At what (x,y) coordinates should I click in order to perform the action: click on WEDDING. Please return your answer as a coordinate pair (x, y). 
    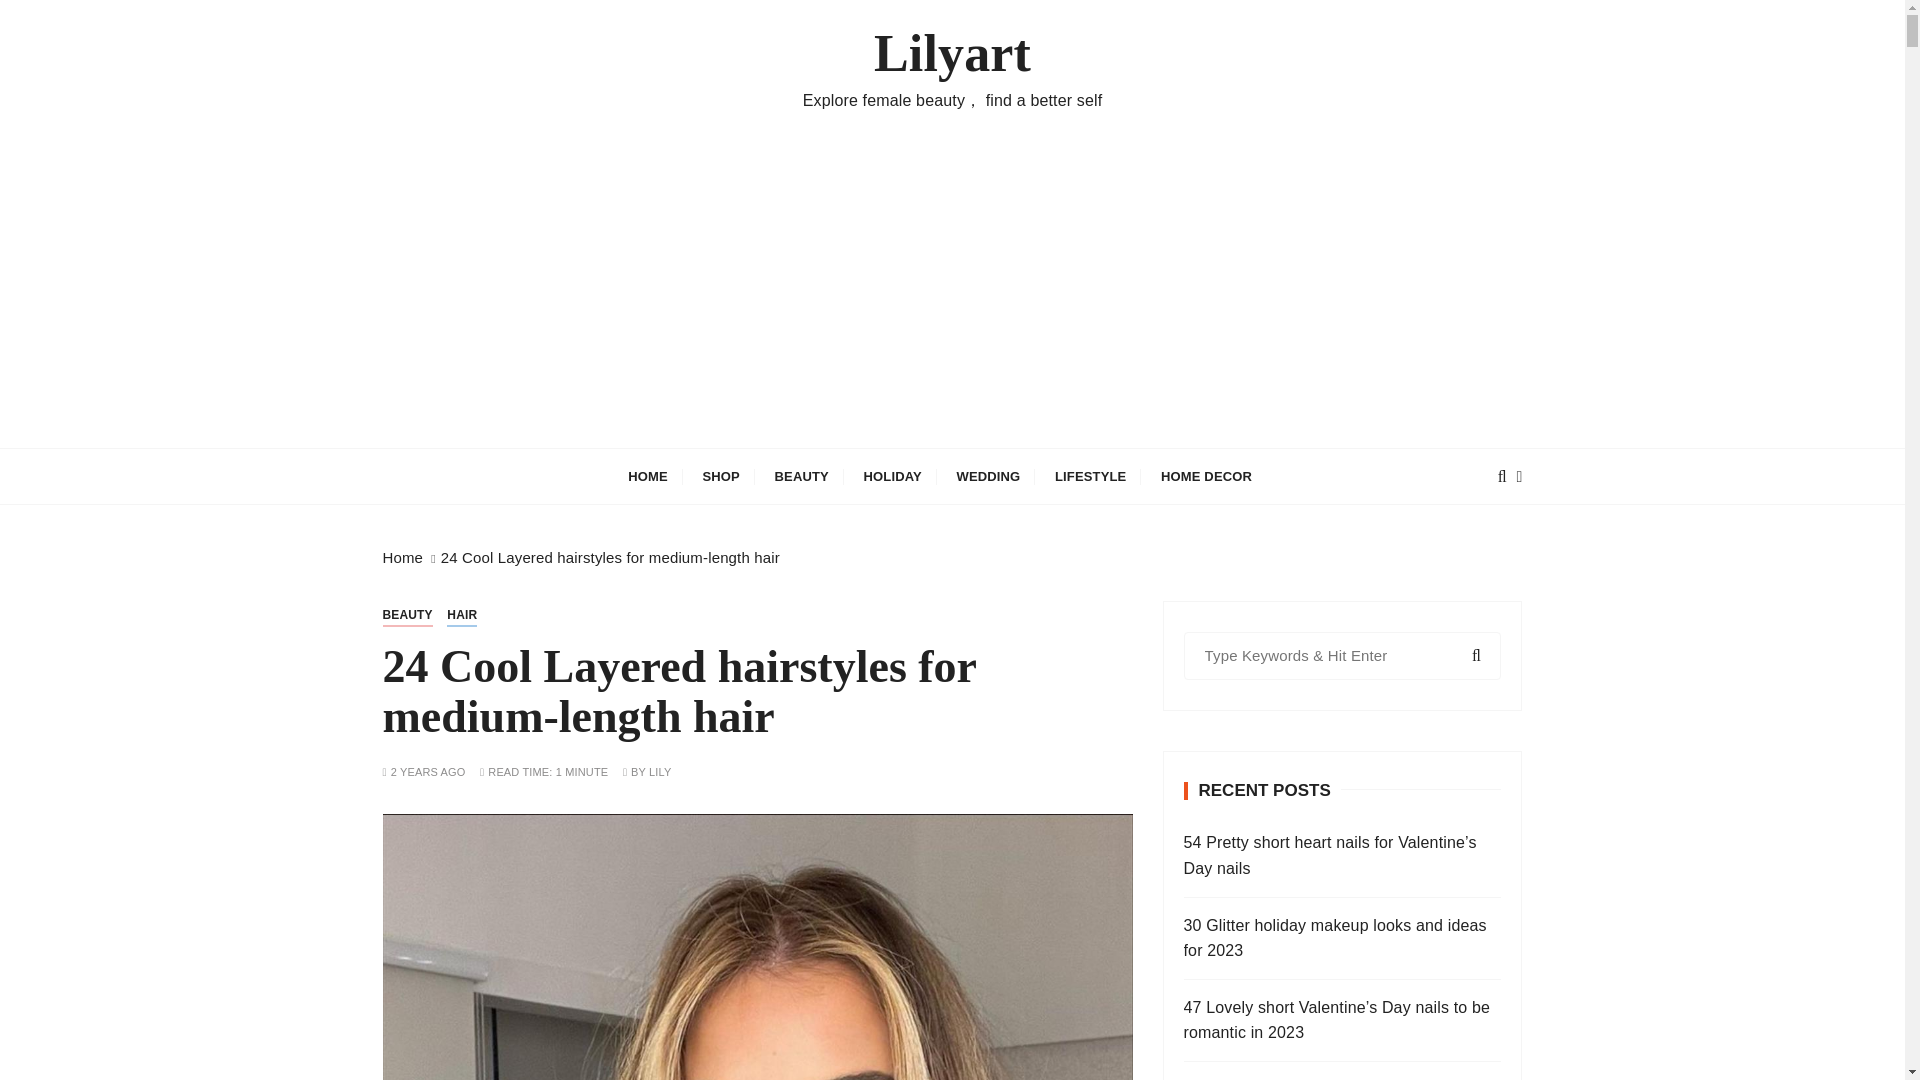
    Looking at the image, I should click on (987, 476).